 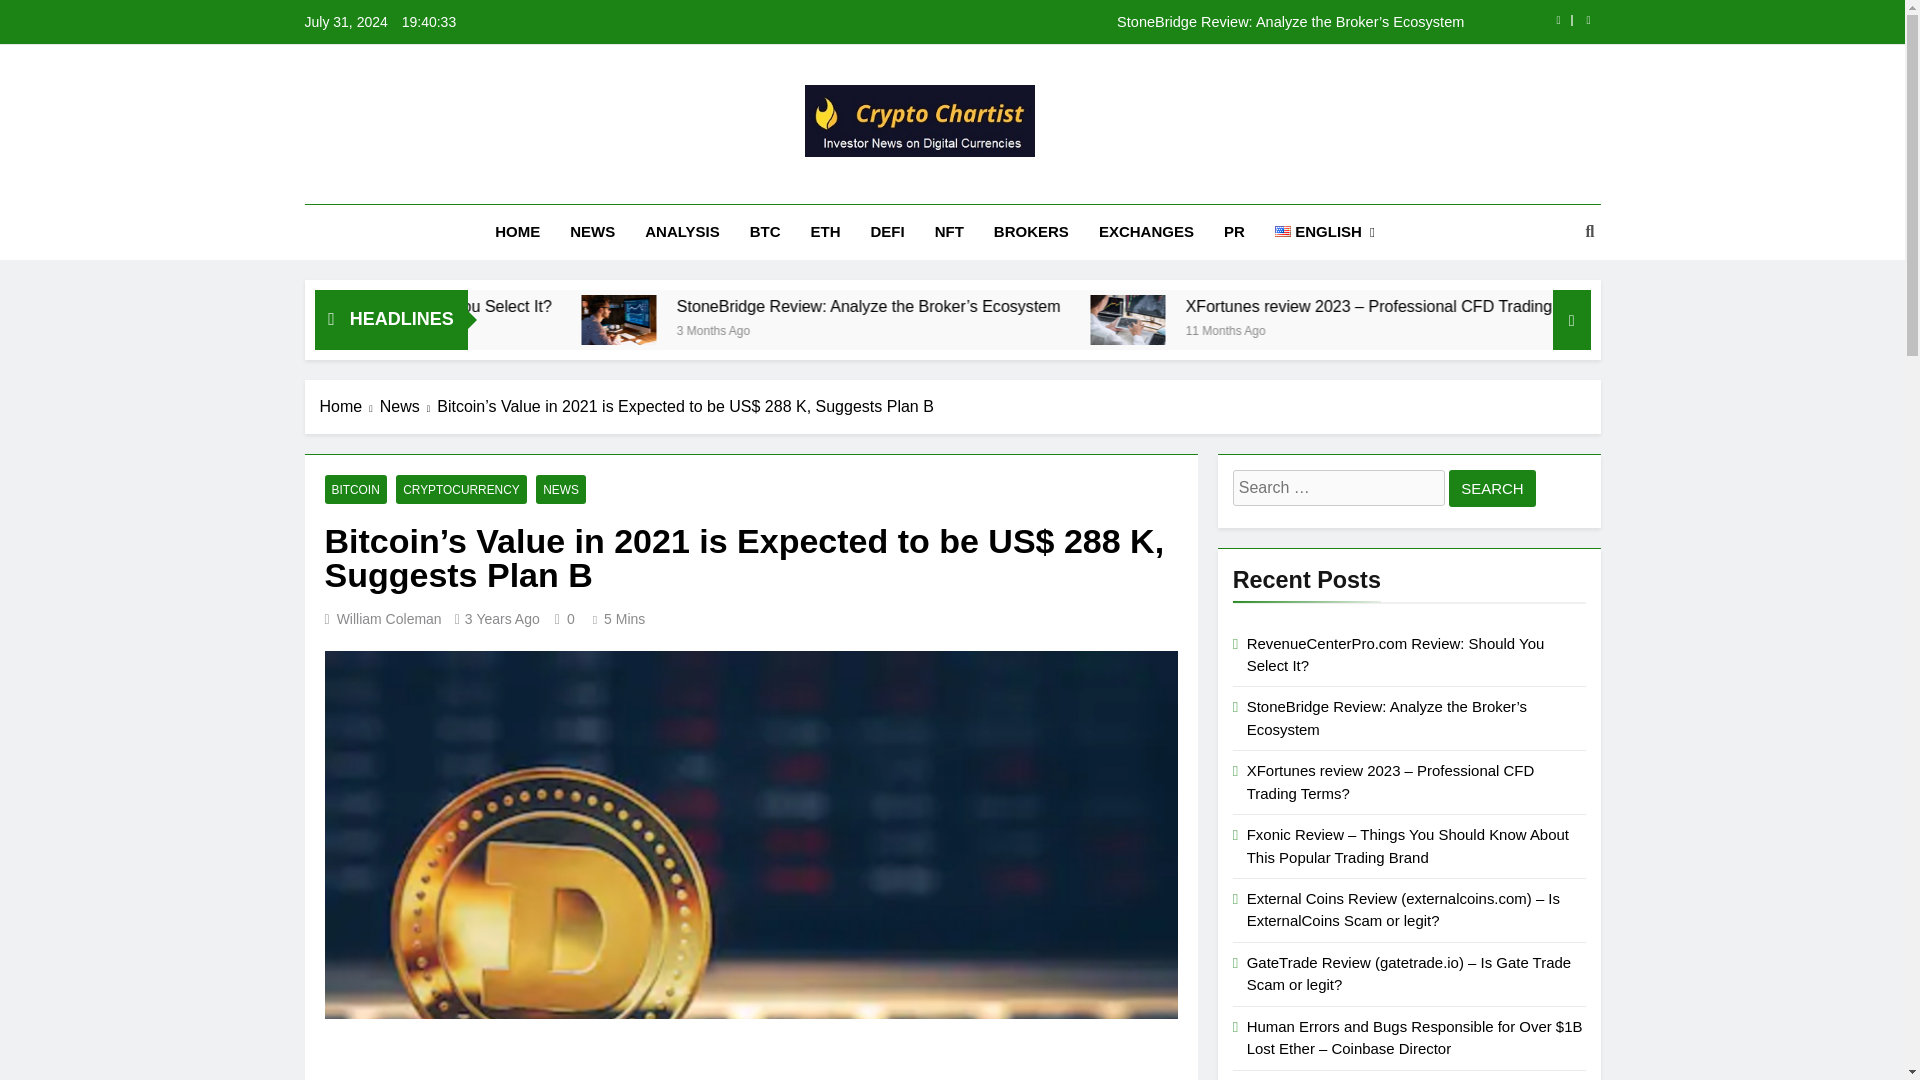 What do you see at coordinates (1492, 488) in the screenshot?
I see `Search` at bounding box center [1492, 488].